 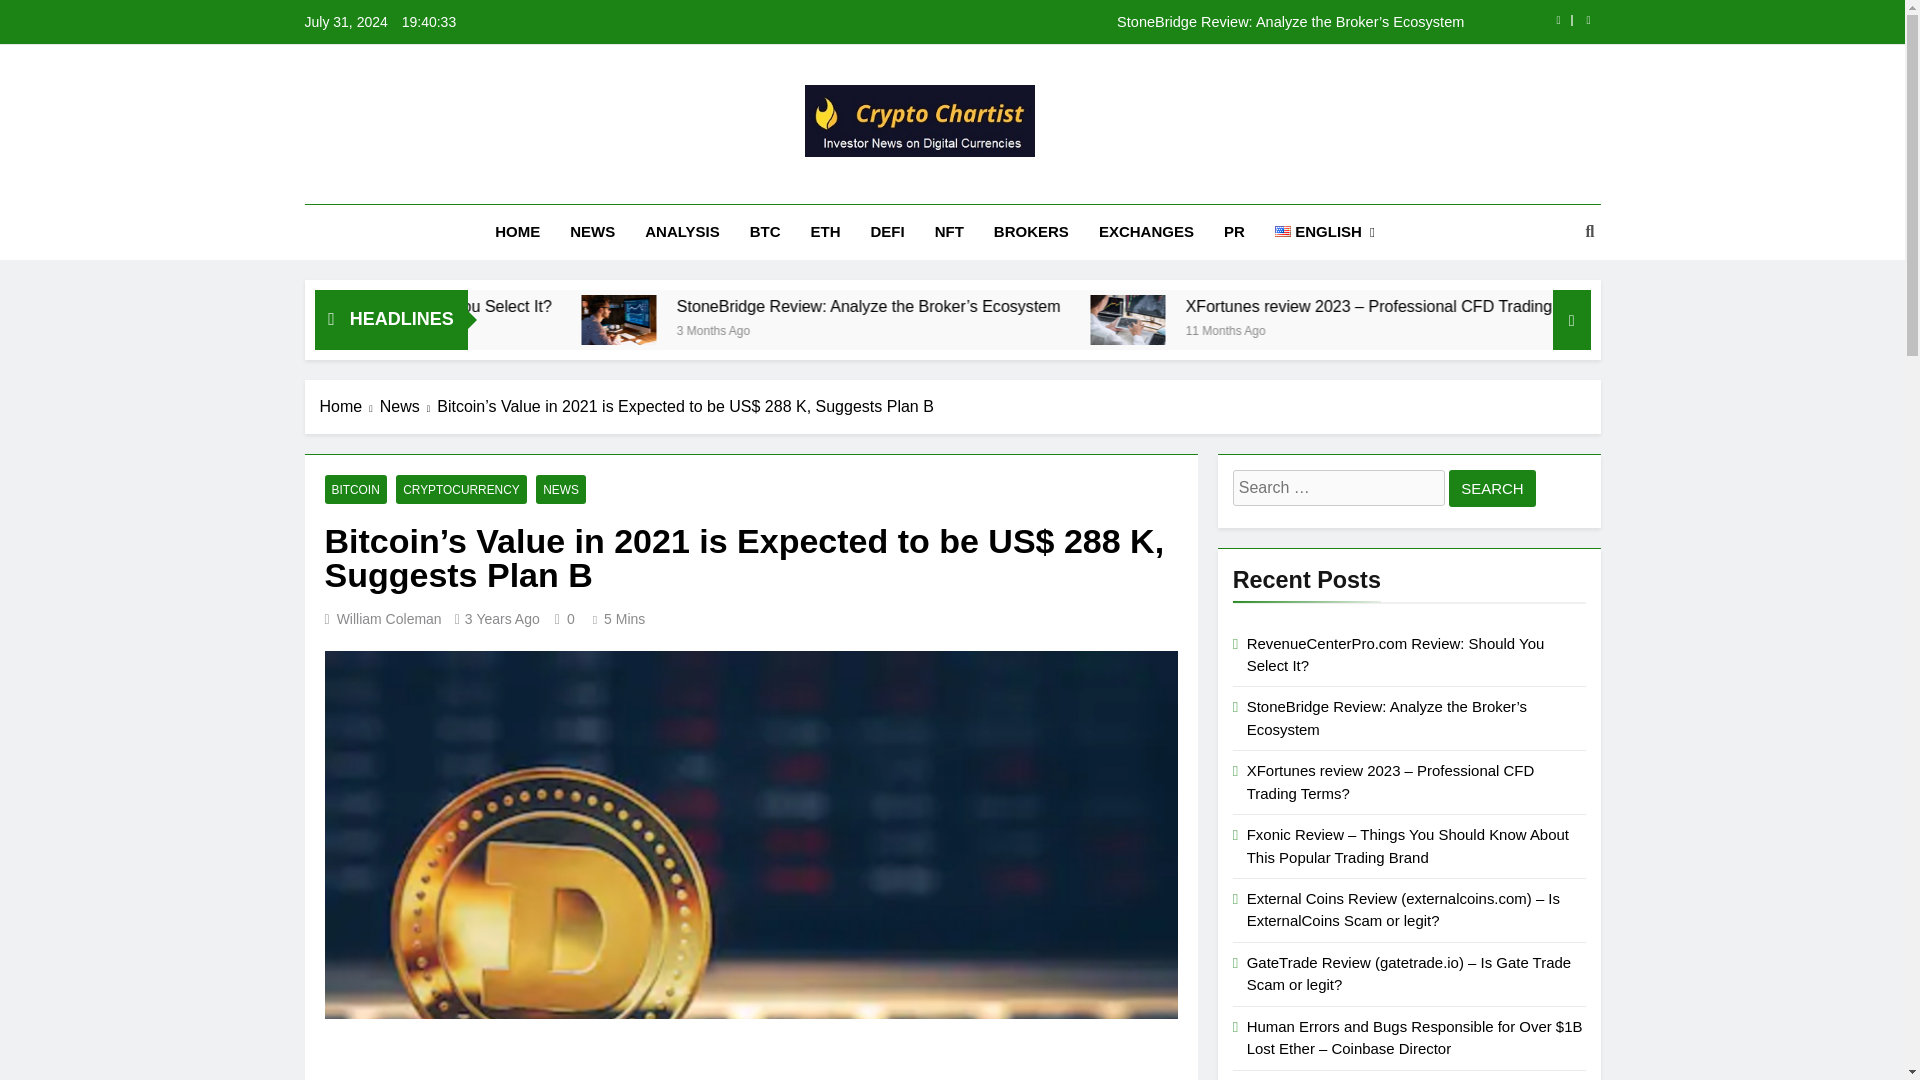 What do you see at coordinates (1492, 488) in the screenshot?
I see `Search` at bounding box center [1492, 488].